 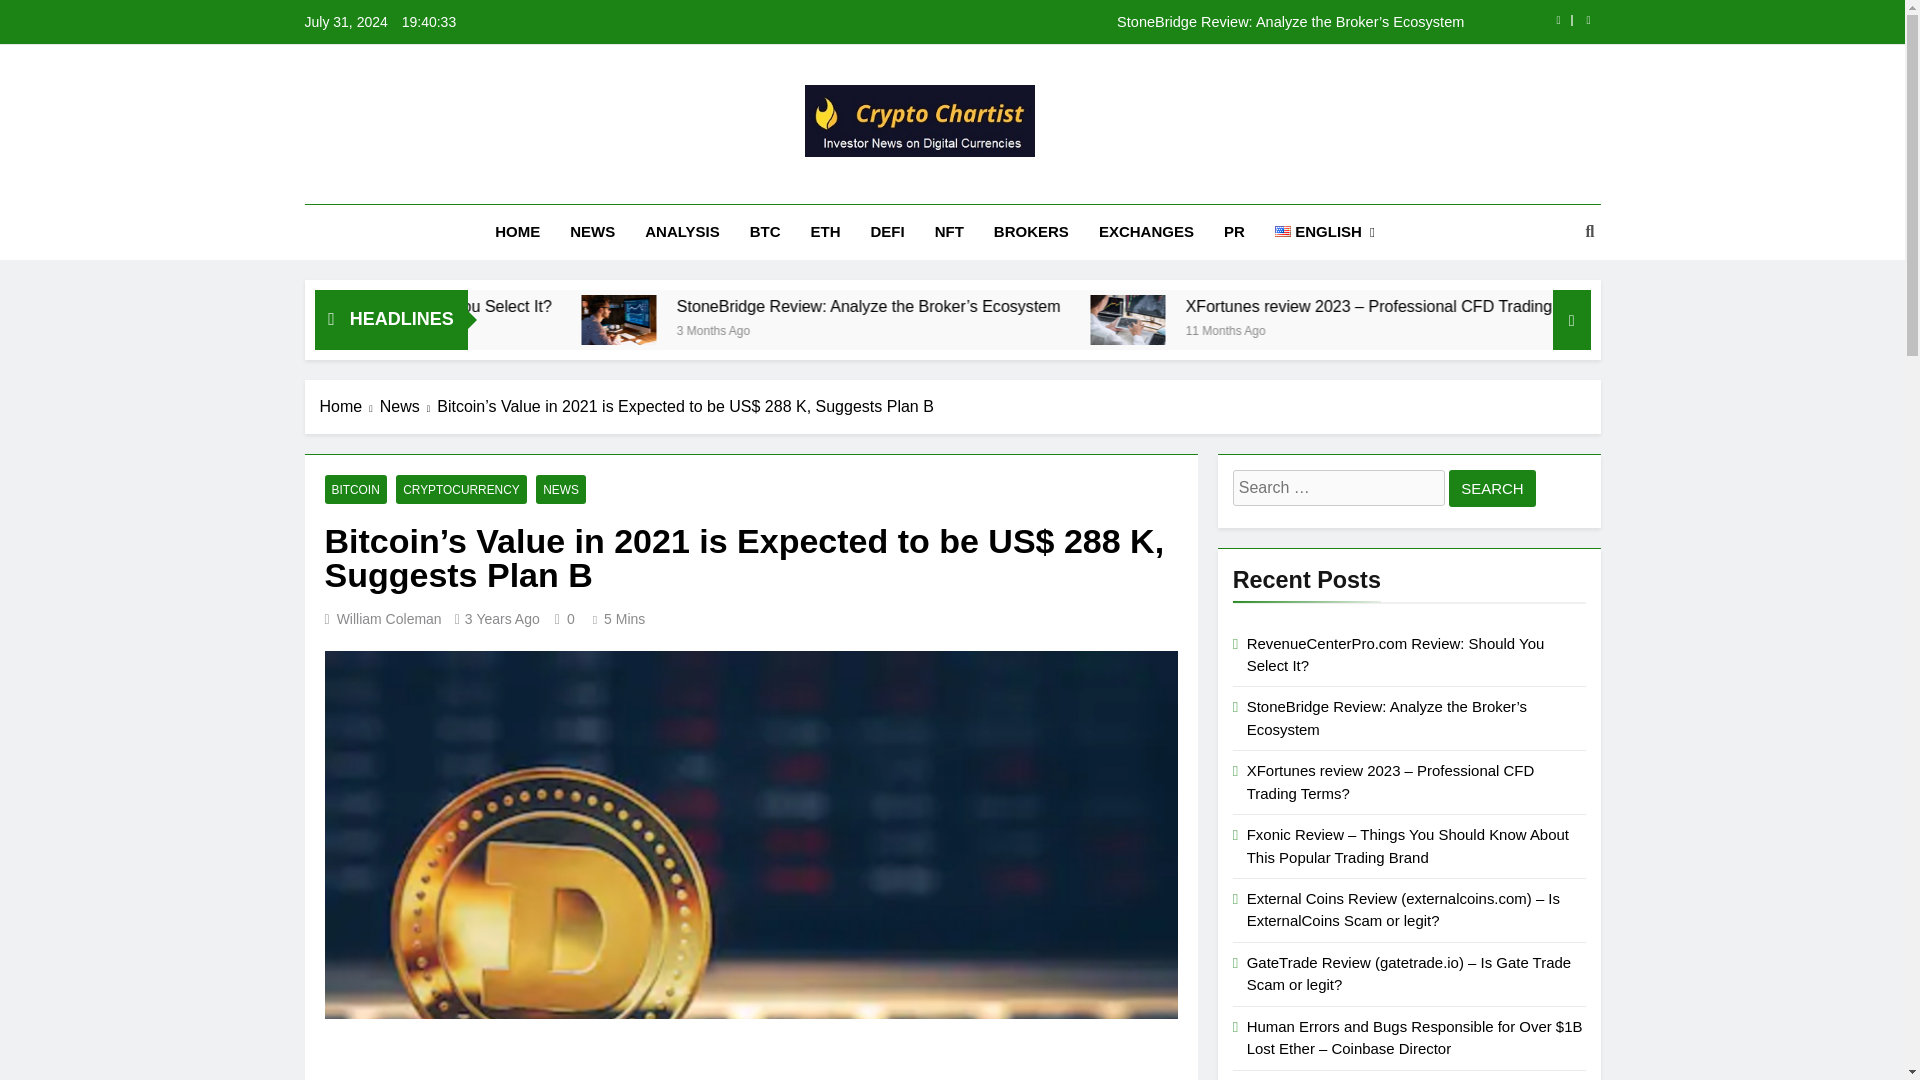 What do you see at coordinates (1492, 488) in the screenshot?
I see `Search` at bounding box center [1492, 488].